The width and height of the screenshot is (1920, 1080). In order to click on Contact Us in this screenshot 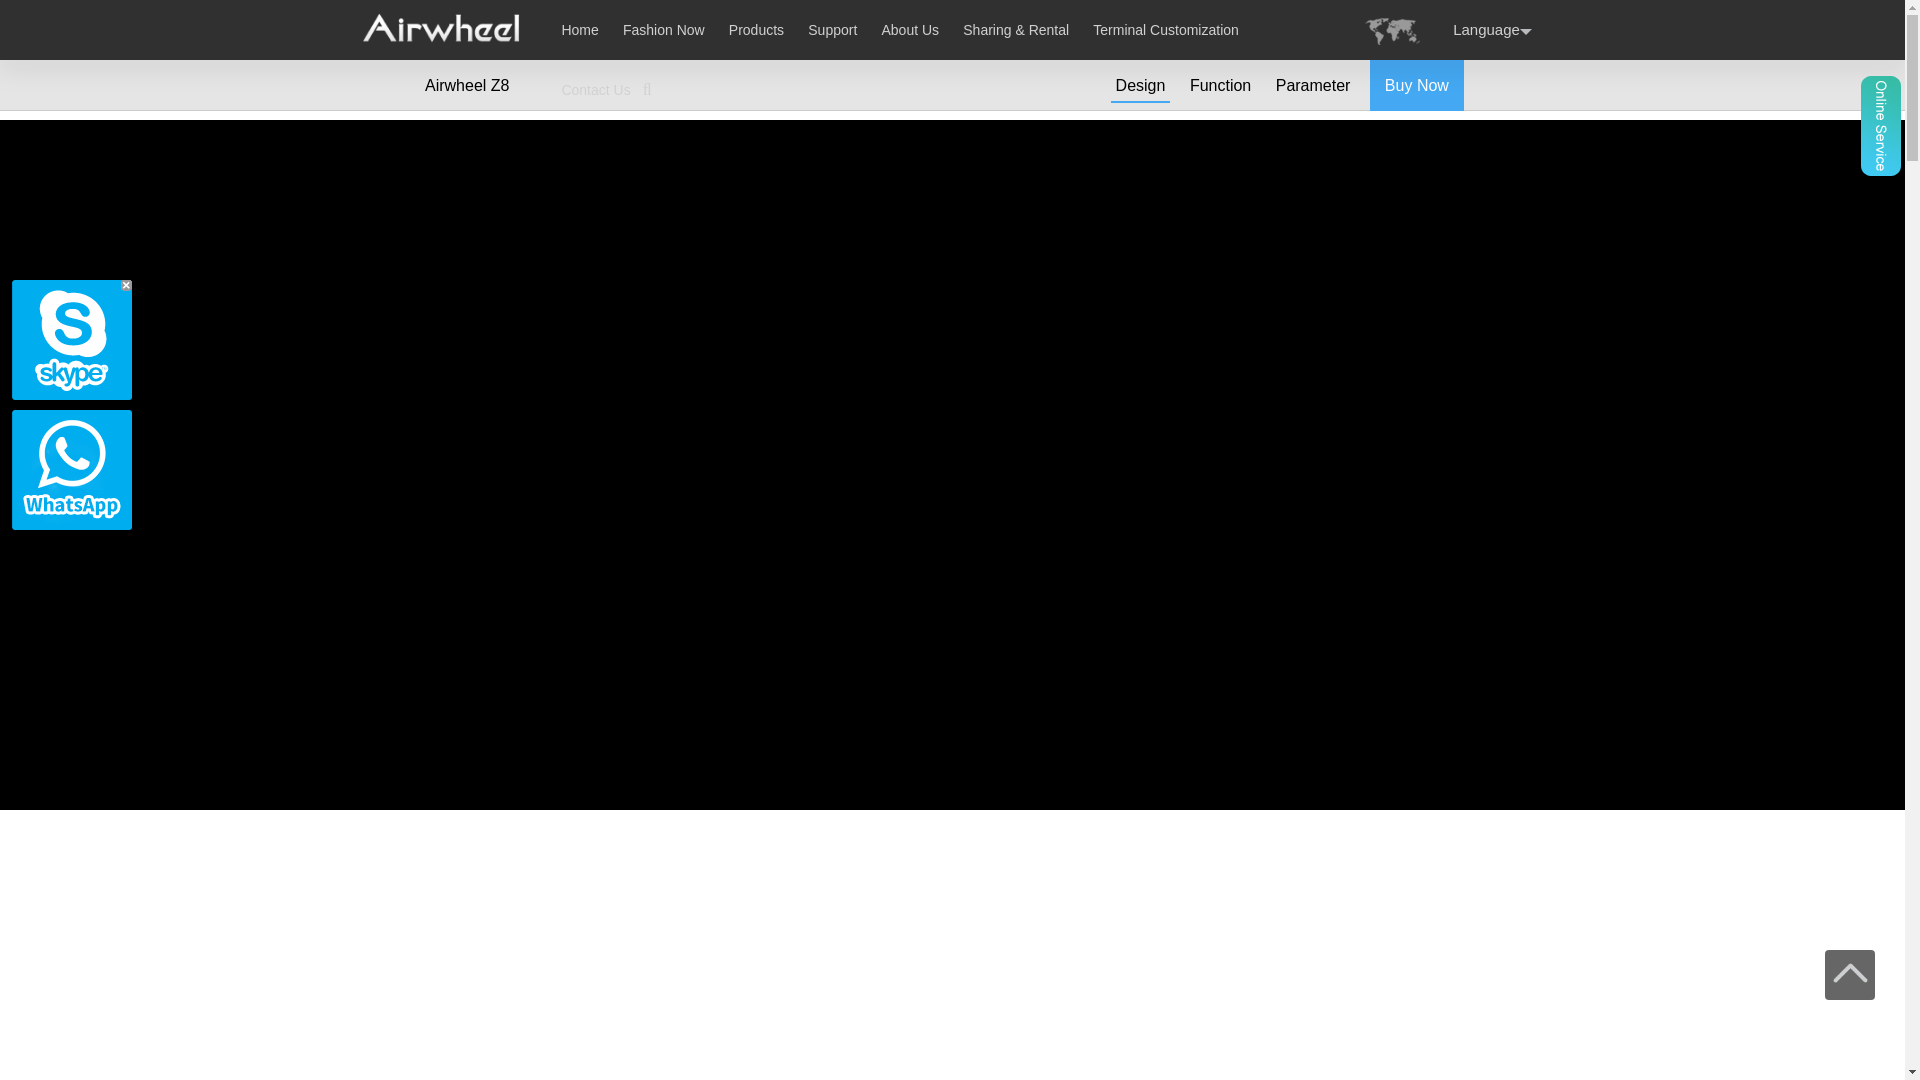, I will do `click(594, 90)`.